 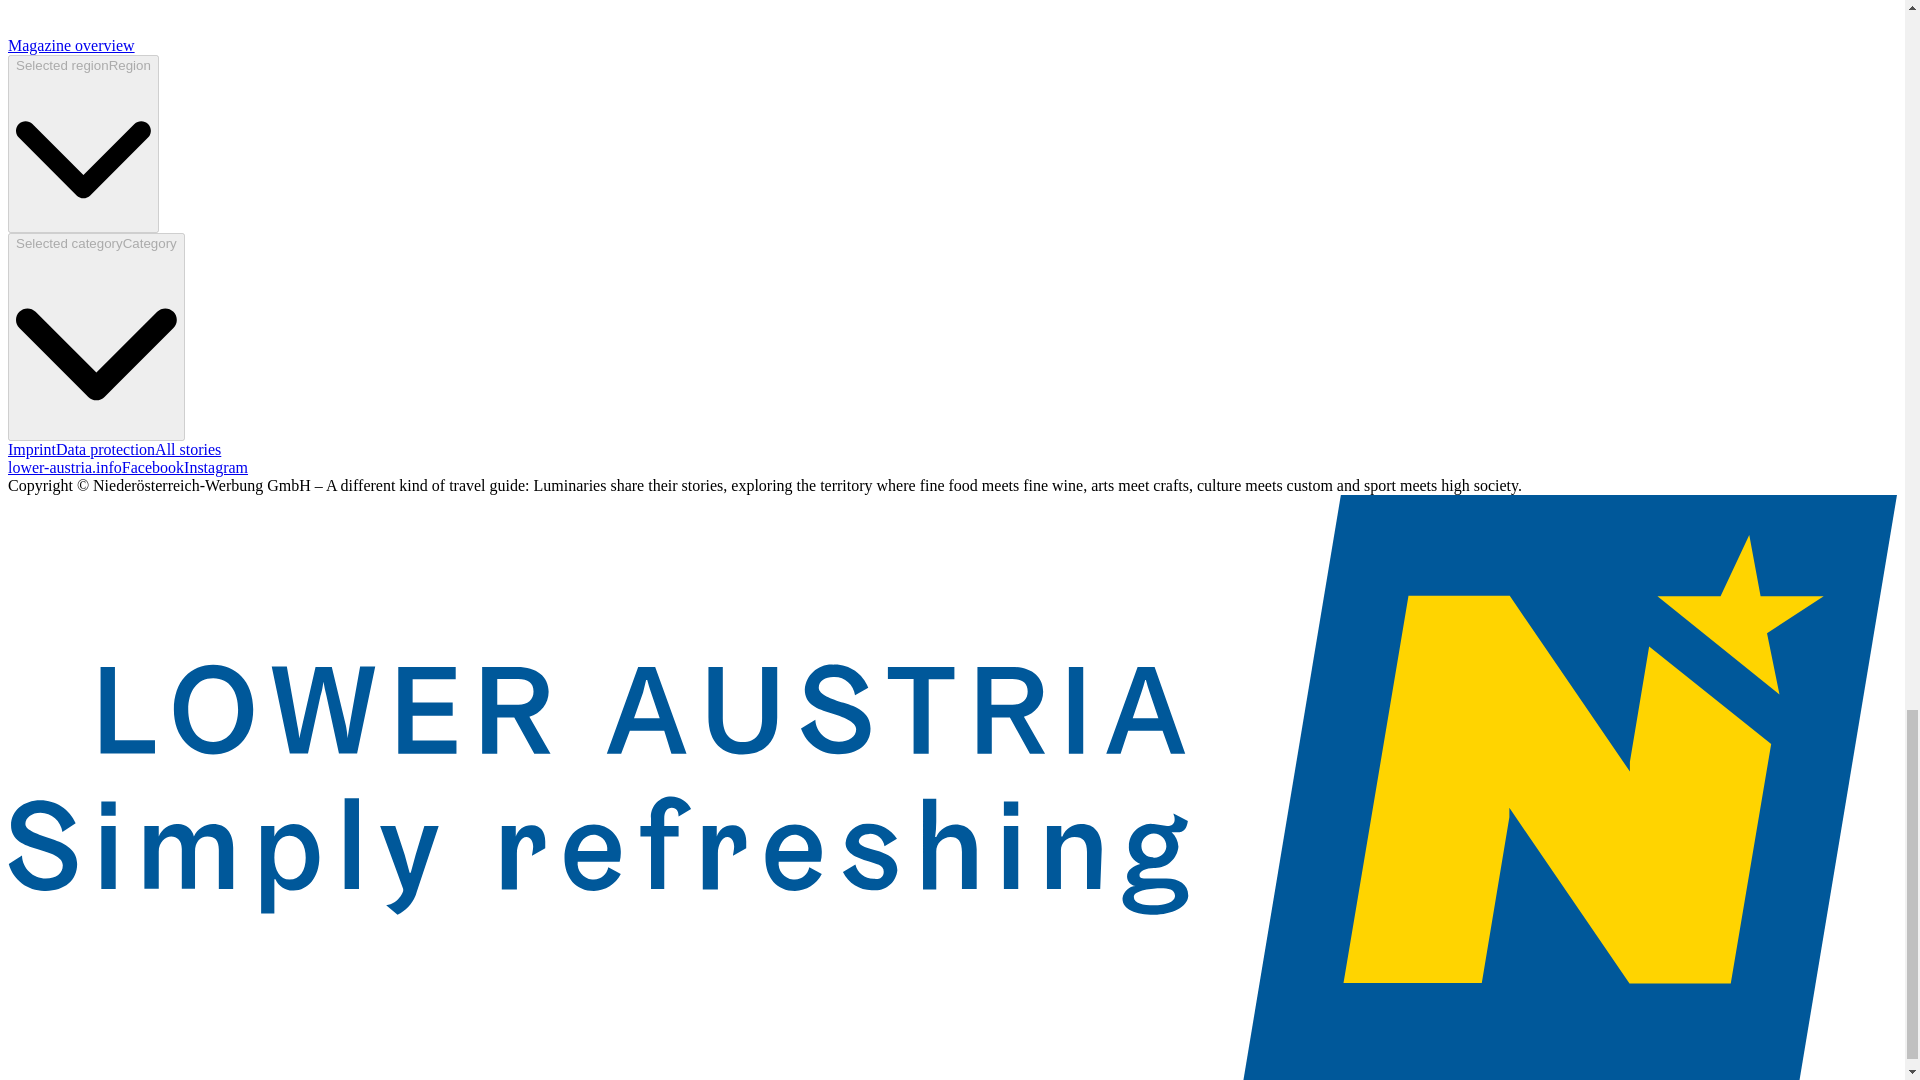 I want to click on Facebook, so click(x=153, y=468).